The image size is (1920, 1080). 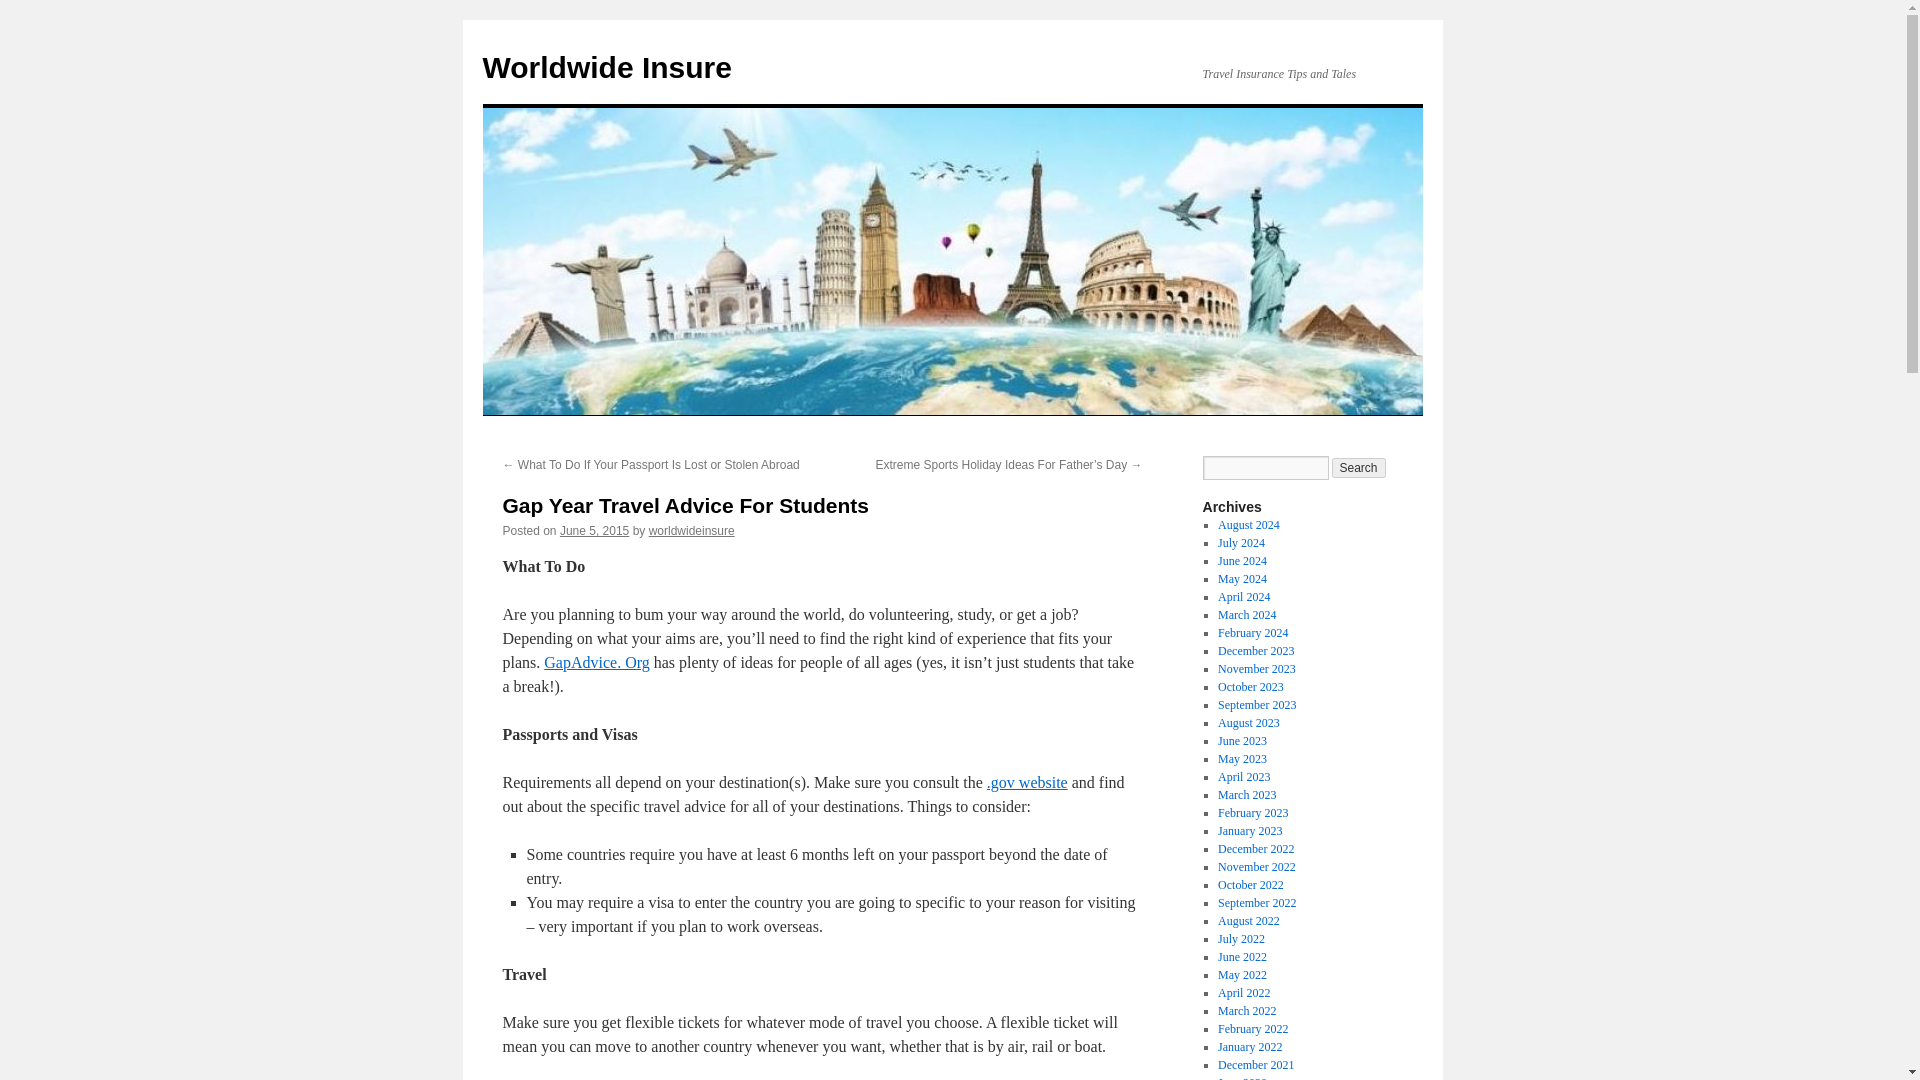 What do you see at coordinates (594, 530) in the screenshot?
I see `June 5, 2015` at bounding box center [594, 530].